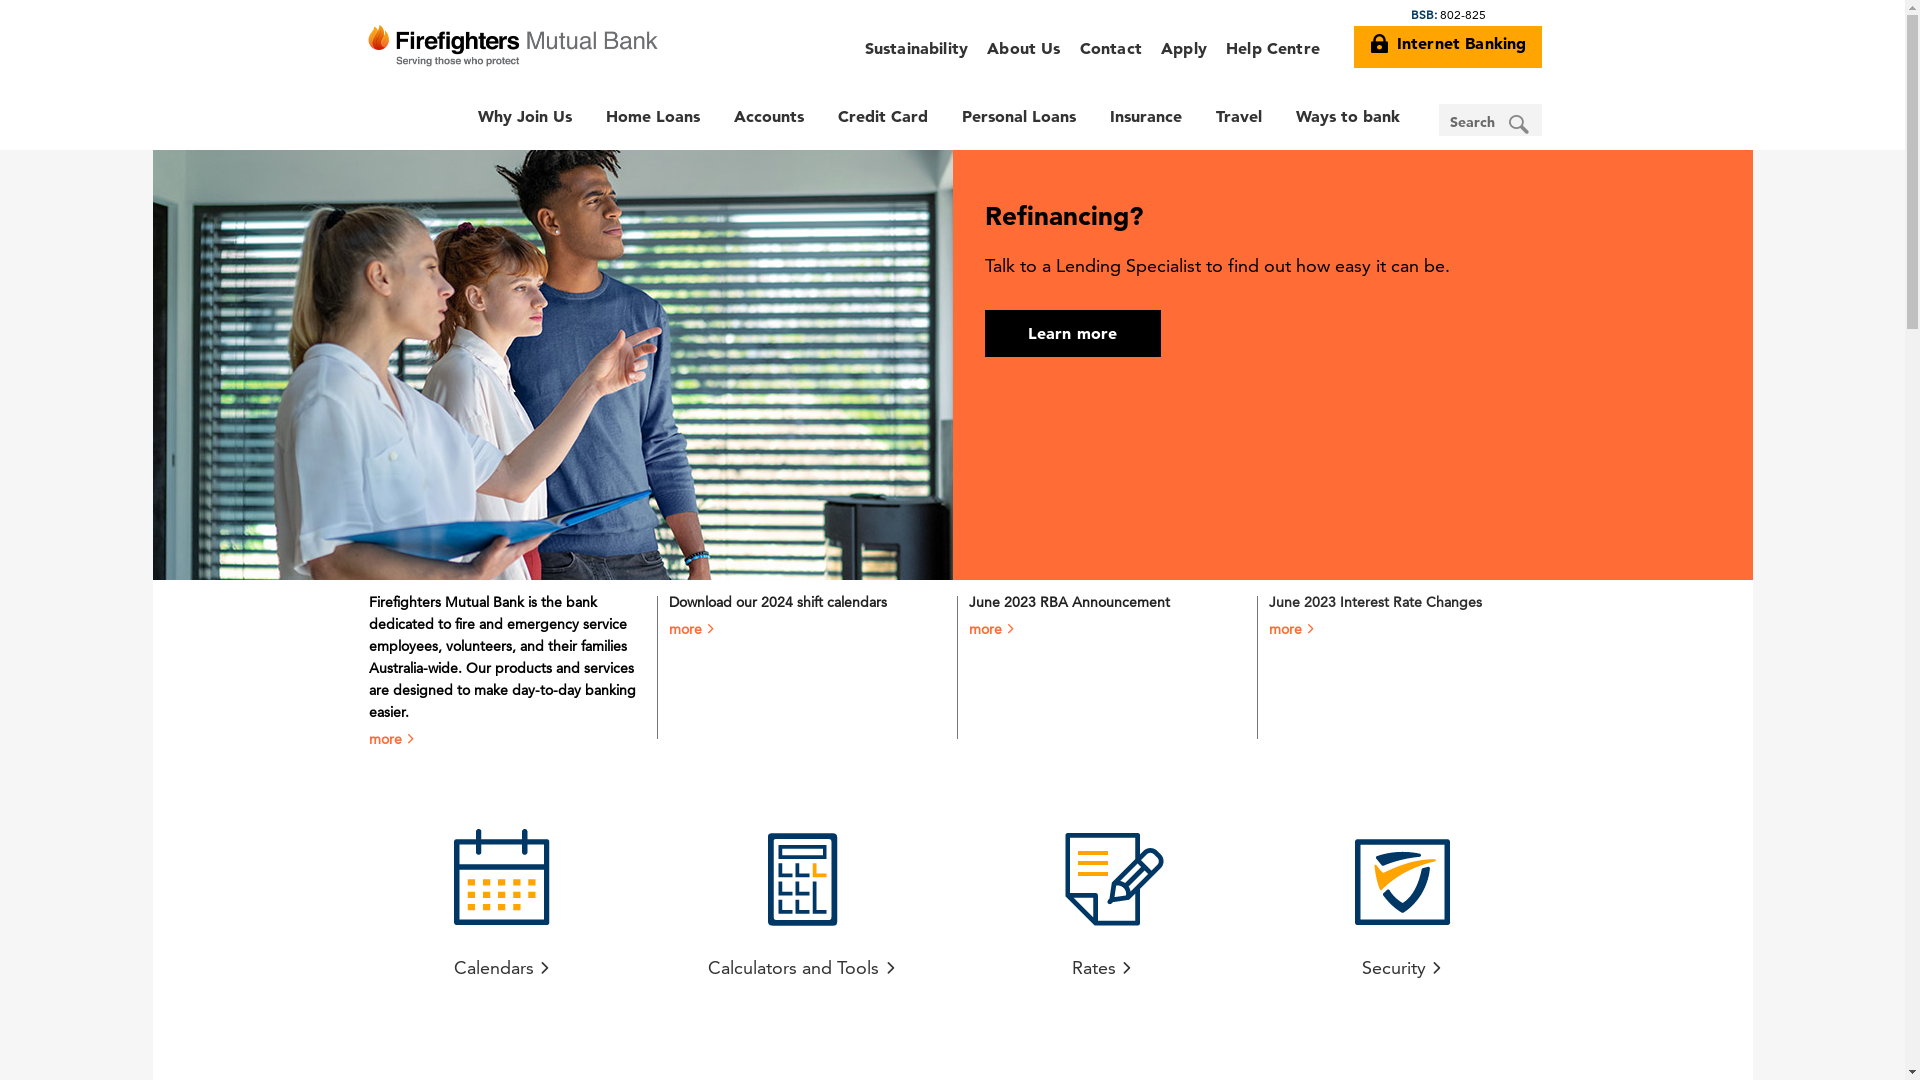 The height and width of the screenshot is (1080, 1920). Describe the element at coordinates (1110, 48) in the screenshot. I see `Contact` at that location.